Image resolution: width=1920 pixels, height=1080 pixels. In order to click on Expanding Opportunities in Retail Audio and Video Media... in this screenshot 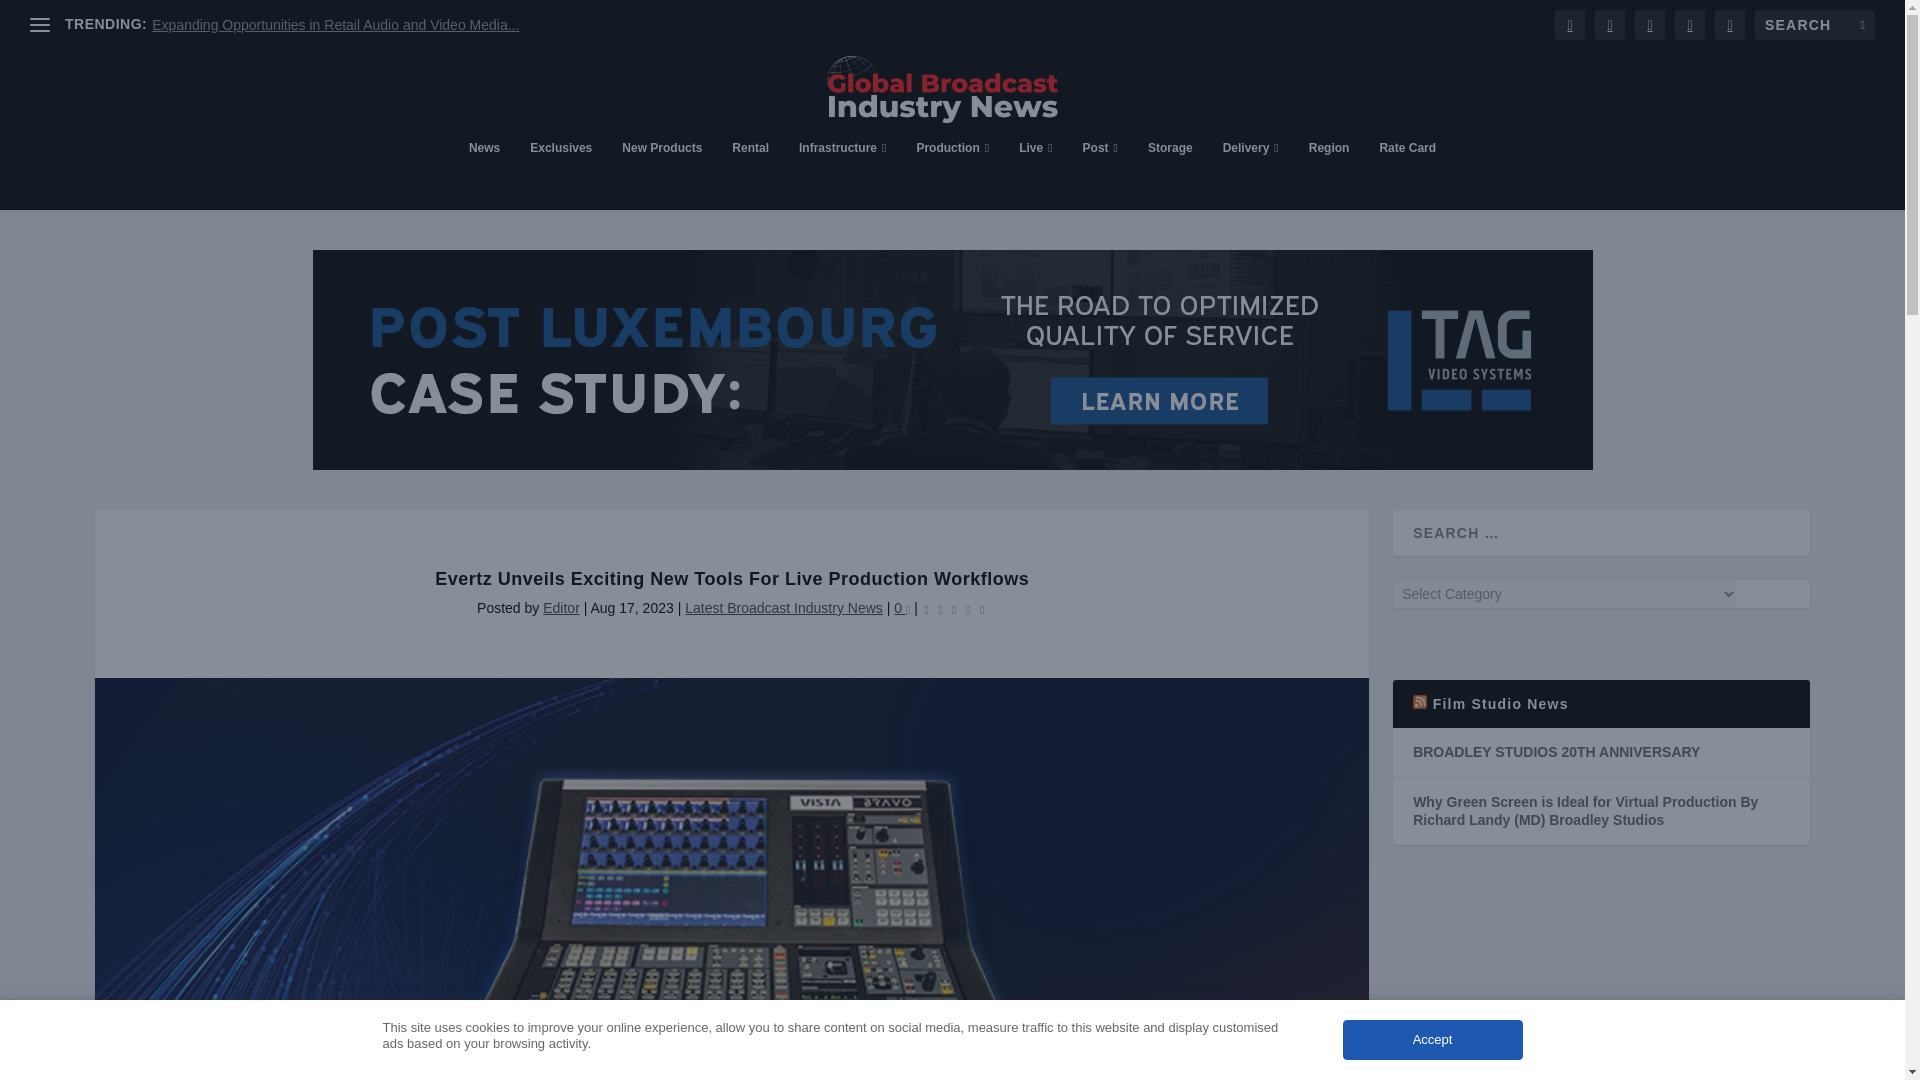, I will do `click(334, 25)`.